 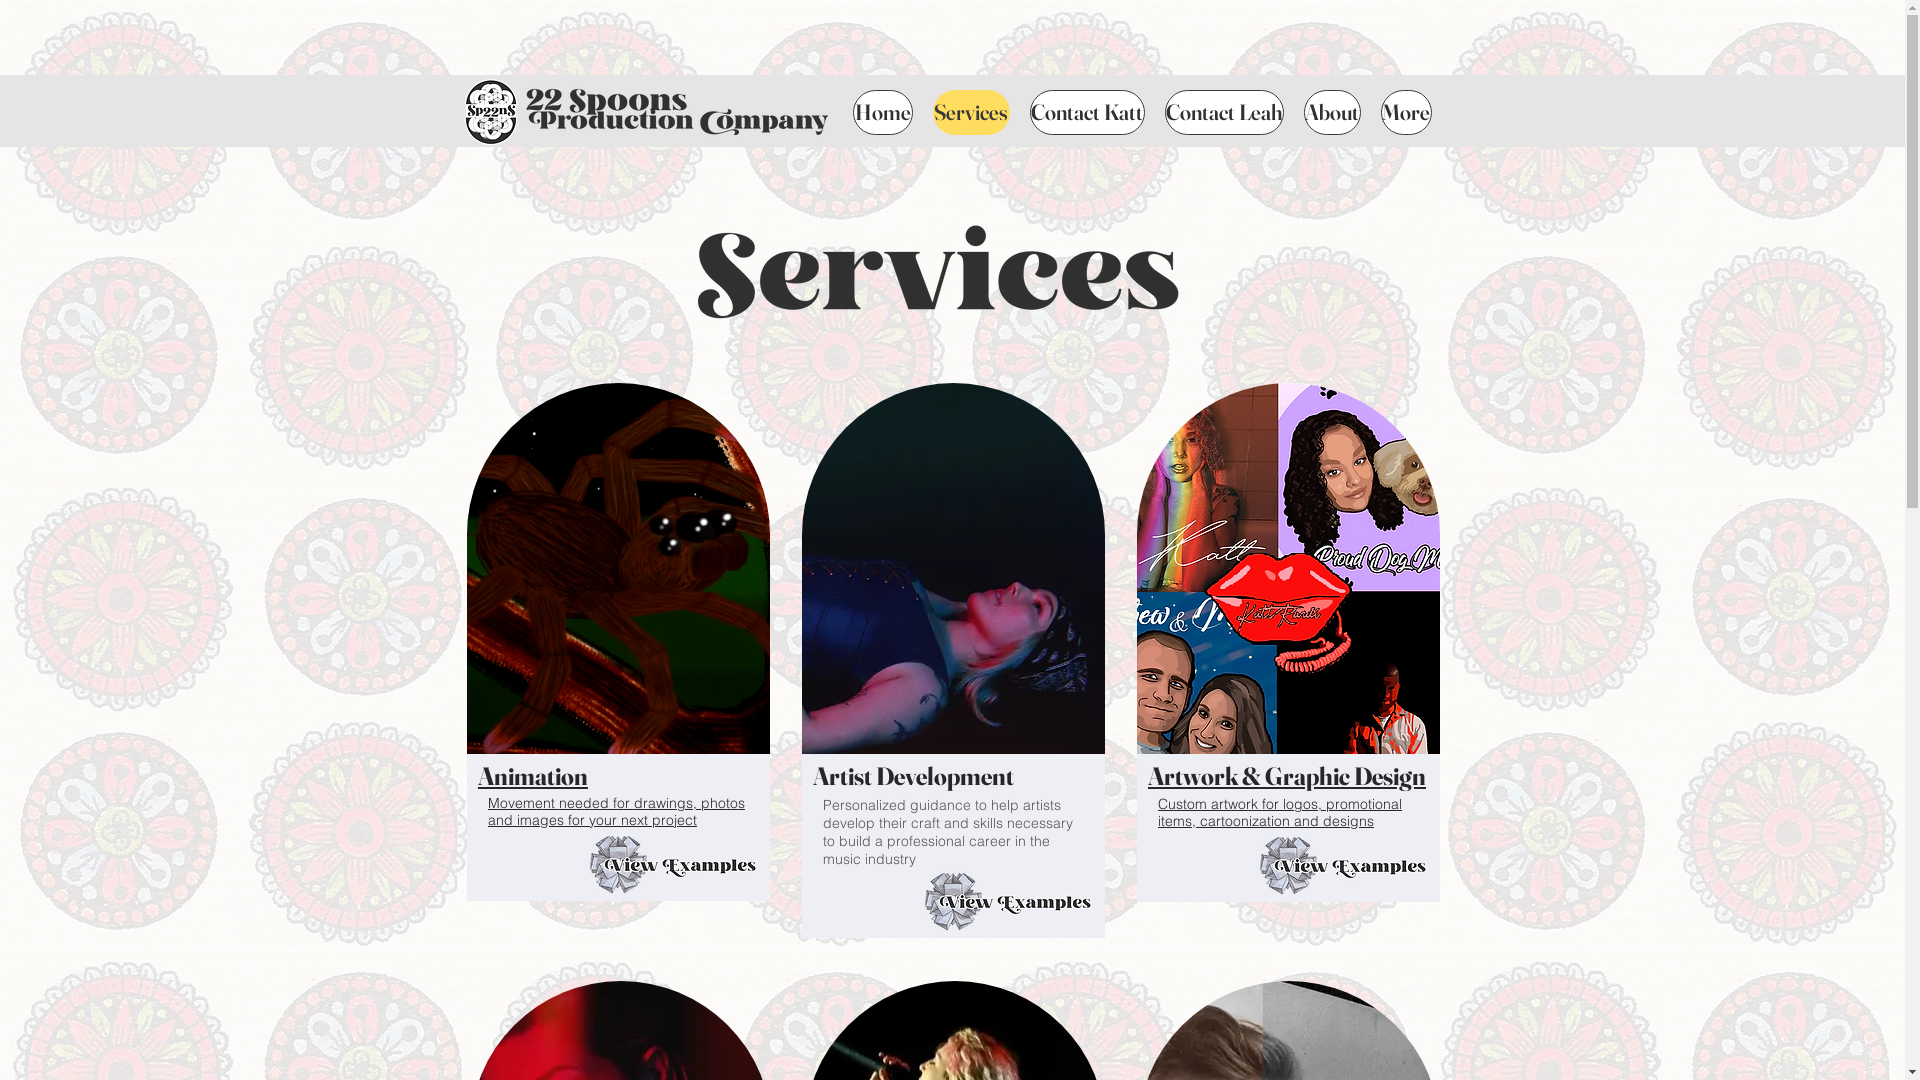 What do you see at coordinates (938, 270) in the screenshot?
I see `Services1.png` at bounding box center [938, 270].